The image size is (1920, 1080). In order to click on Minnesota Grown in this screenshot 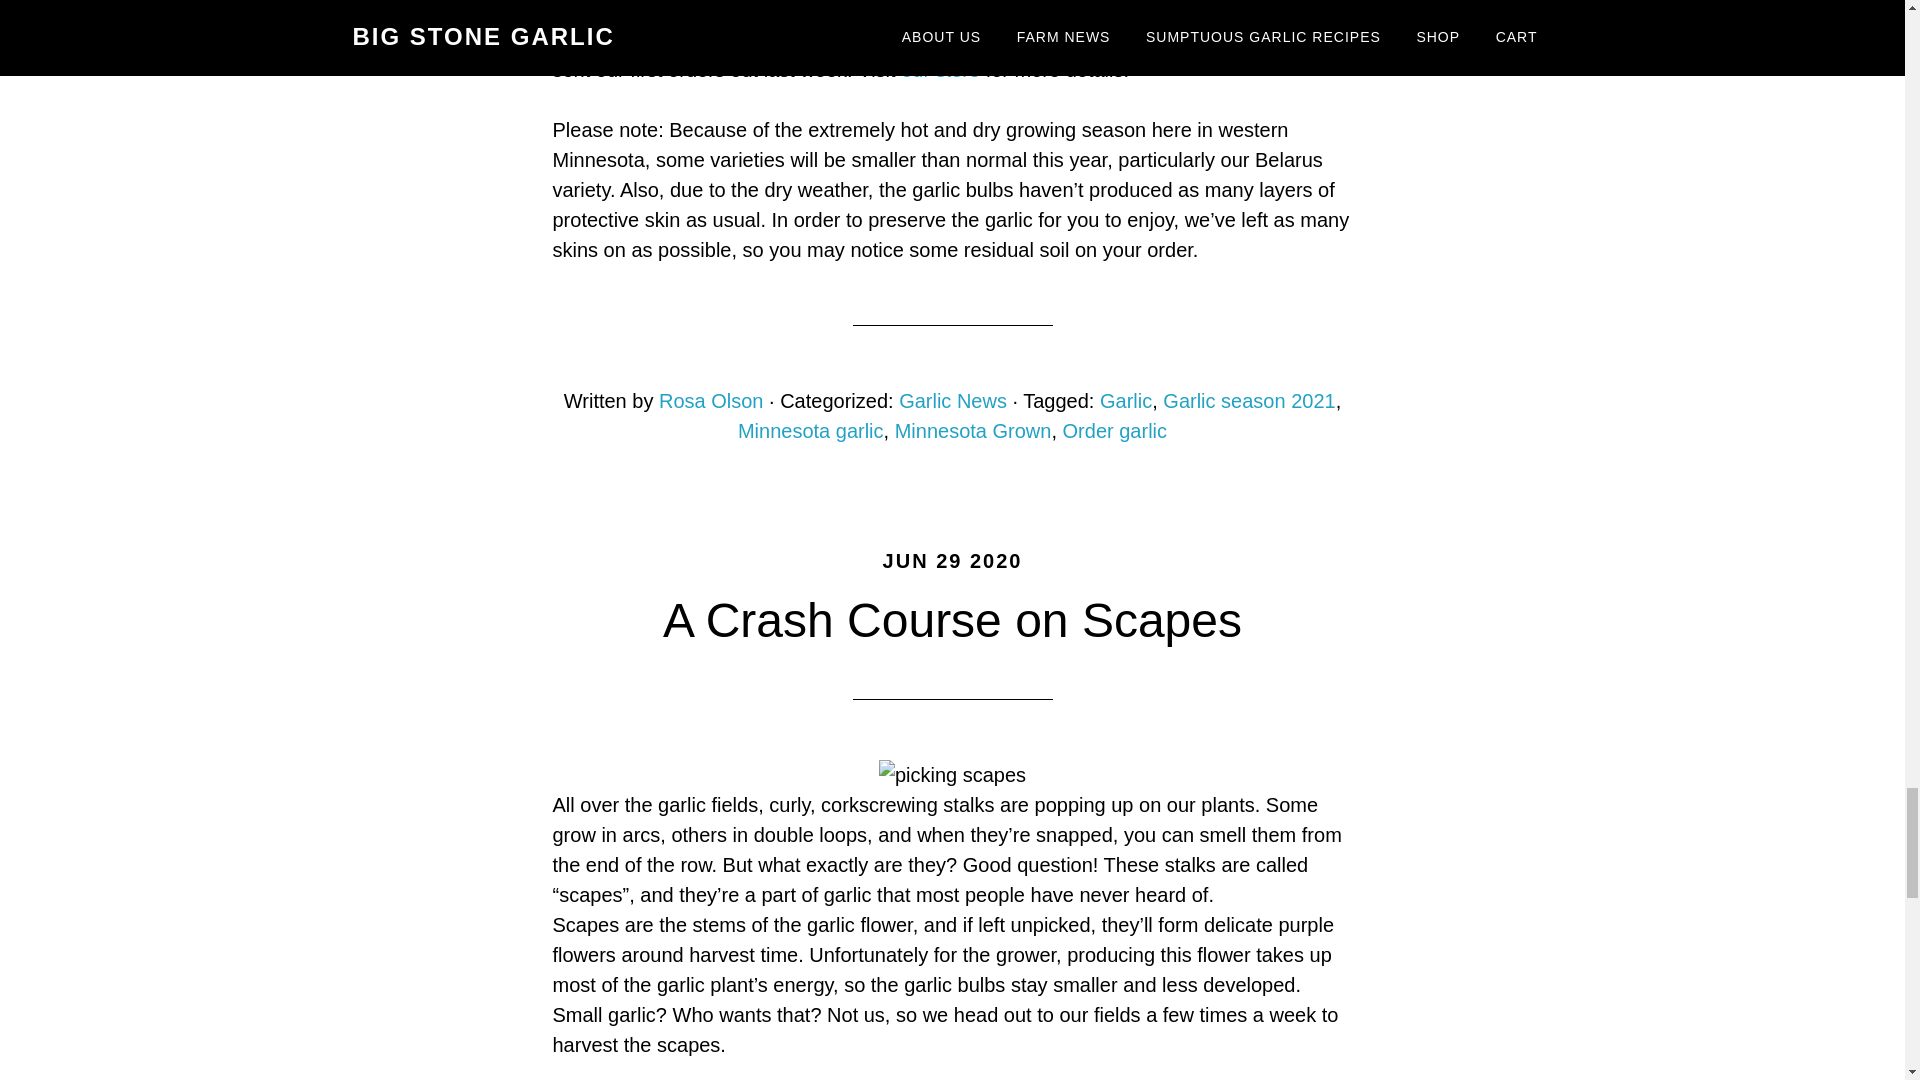, I will do `click(973, 430)`.